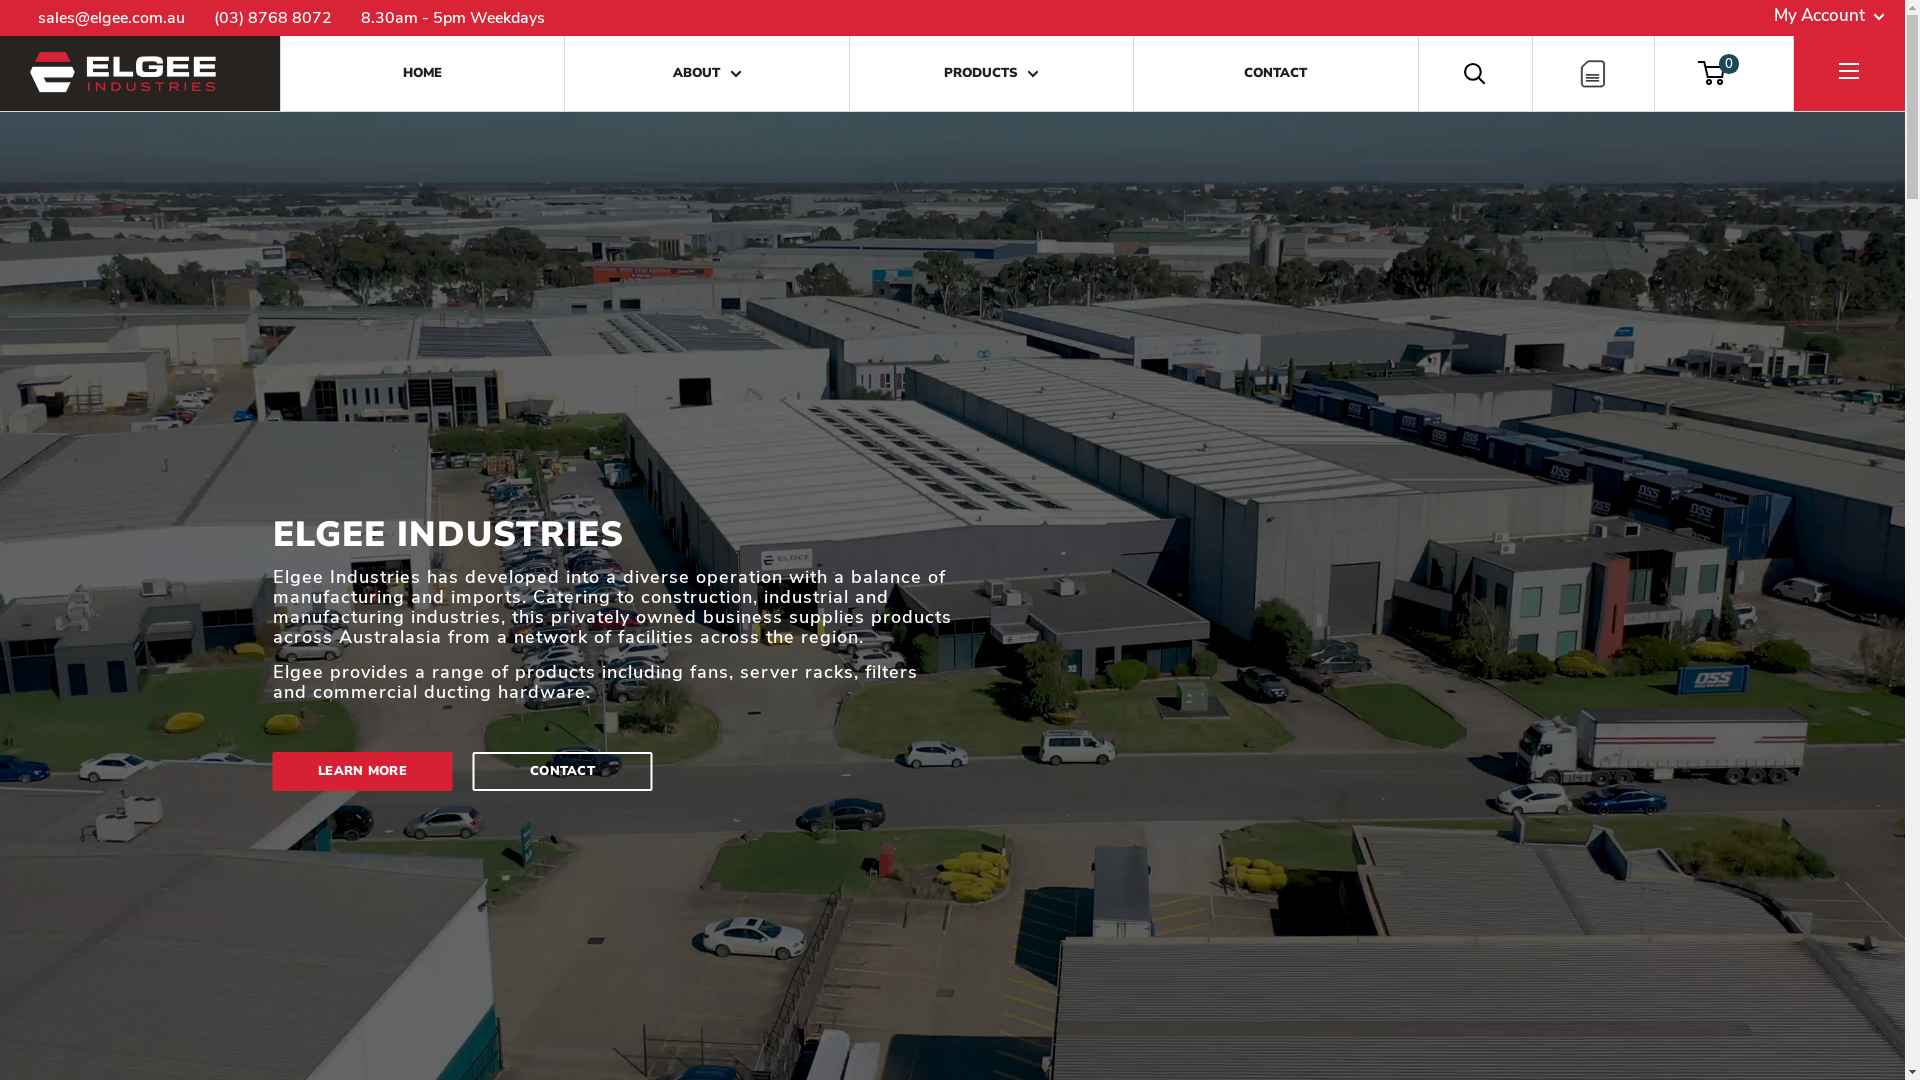 The image size is (1920, 1080). I want to click on HOME, so click(422, 74).